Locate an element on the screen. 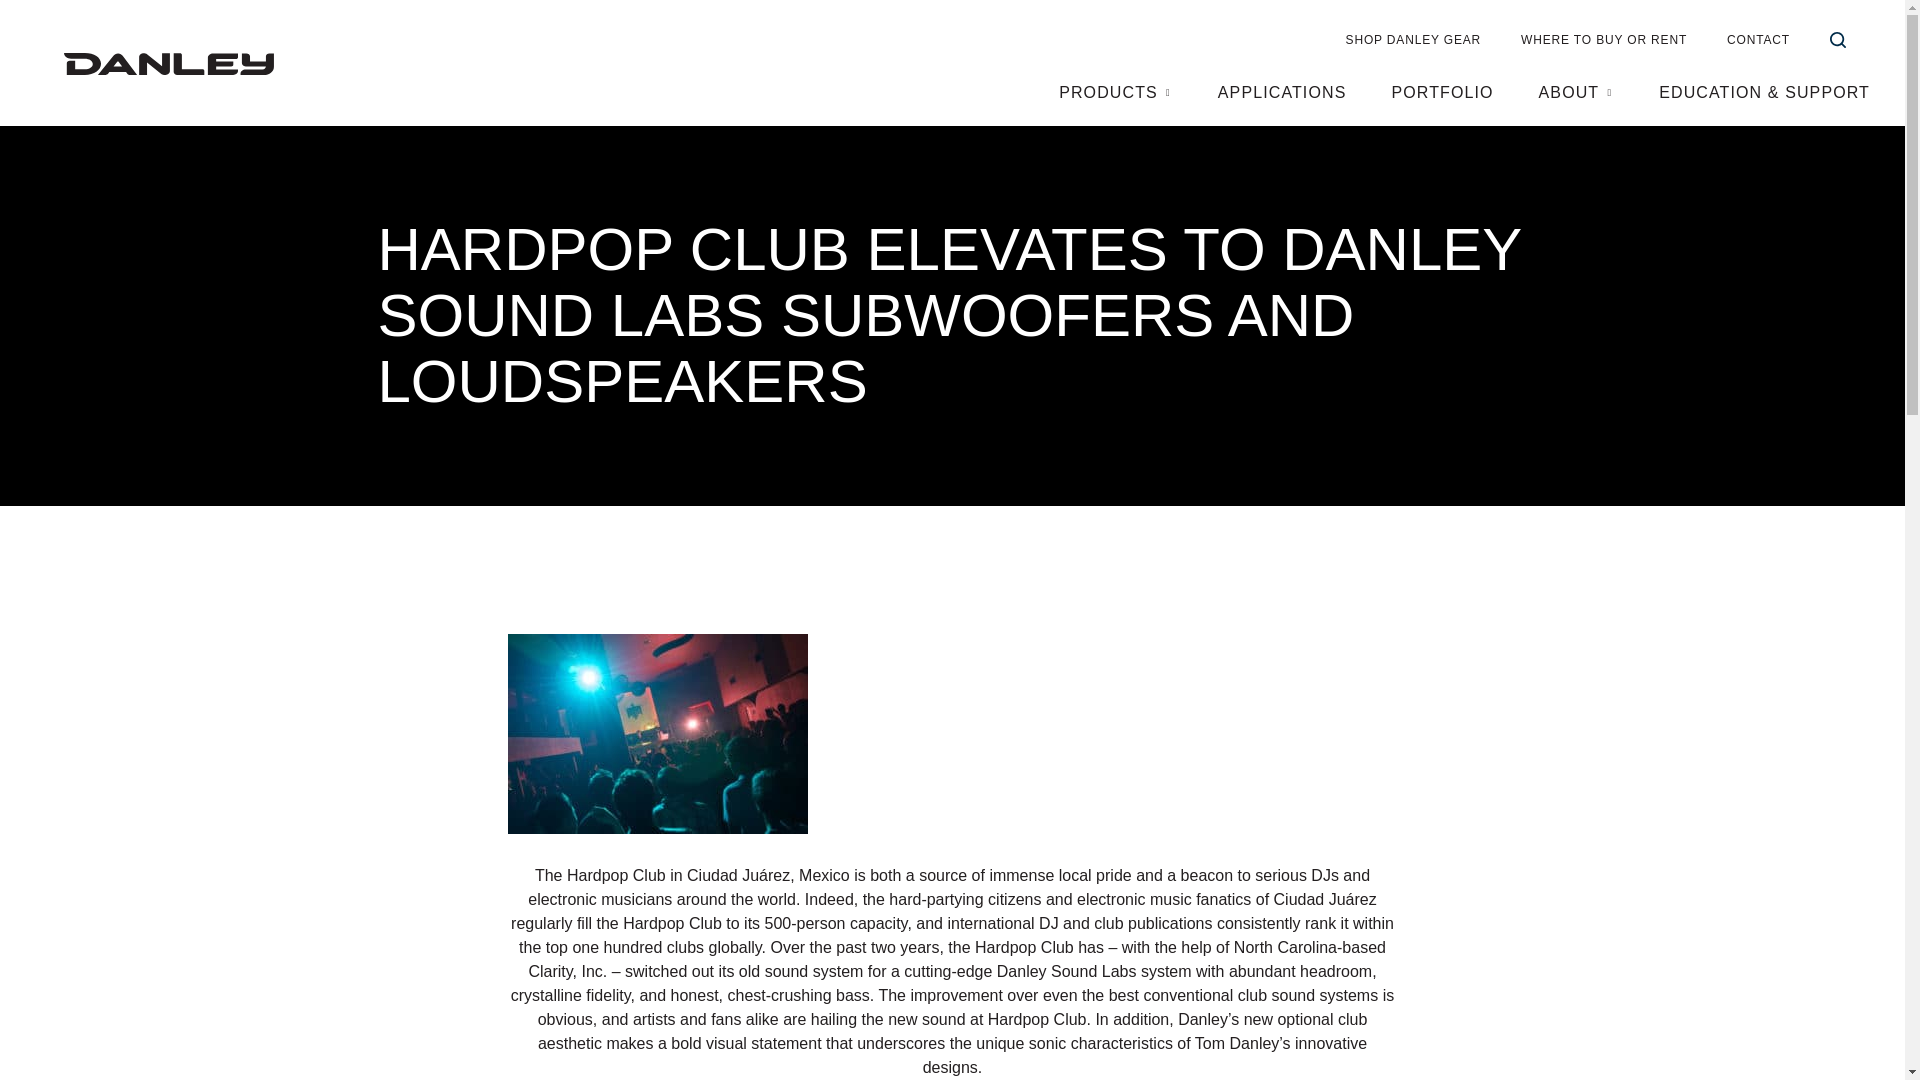 The width and height of the screenshot is (1920, 1080). APPLICATIONS is located at coordinates (1282, 93).